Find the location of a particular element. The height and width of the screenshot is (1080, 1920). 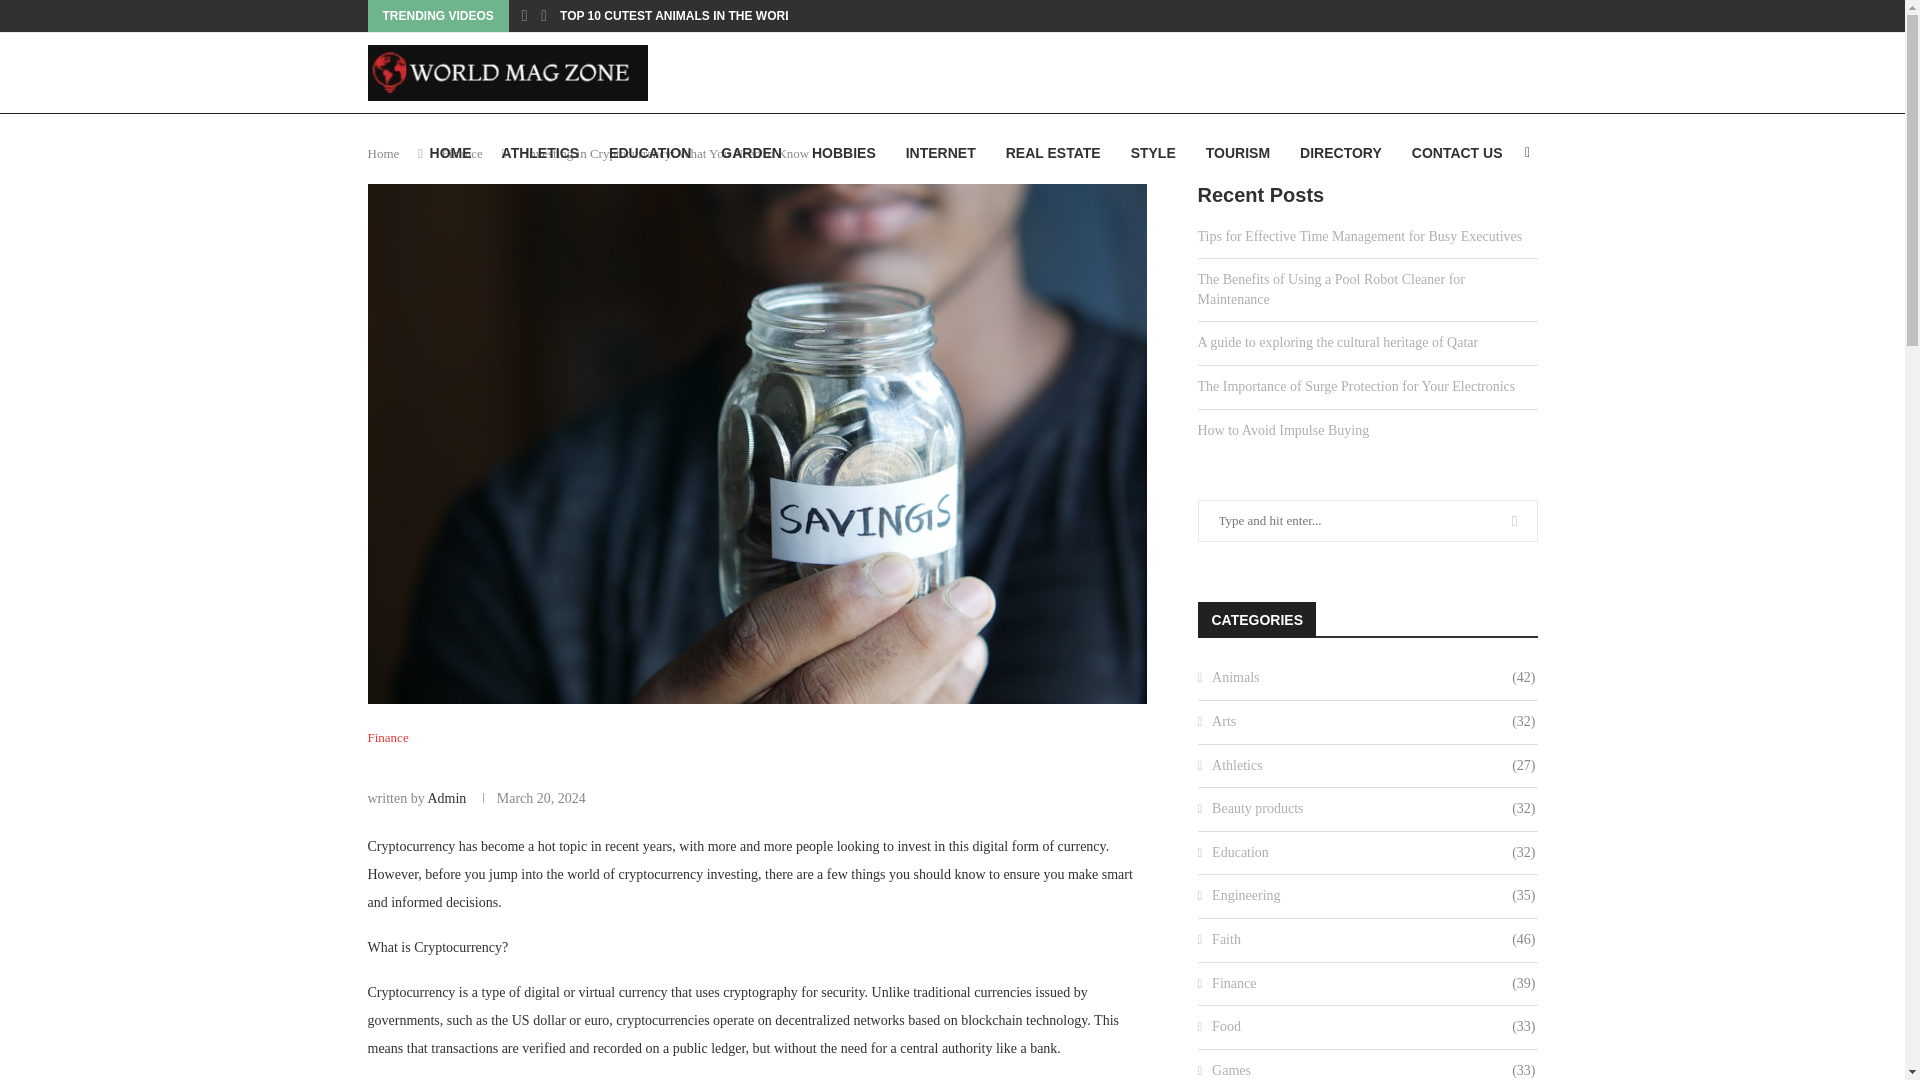

EDUCATION is located at coordinates (650, 153).